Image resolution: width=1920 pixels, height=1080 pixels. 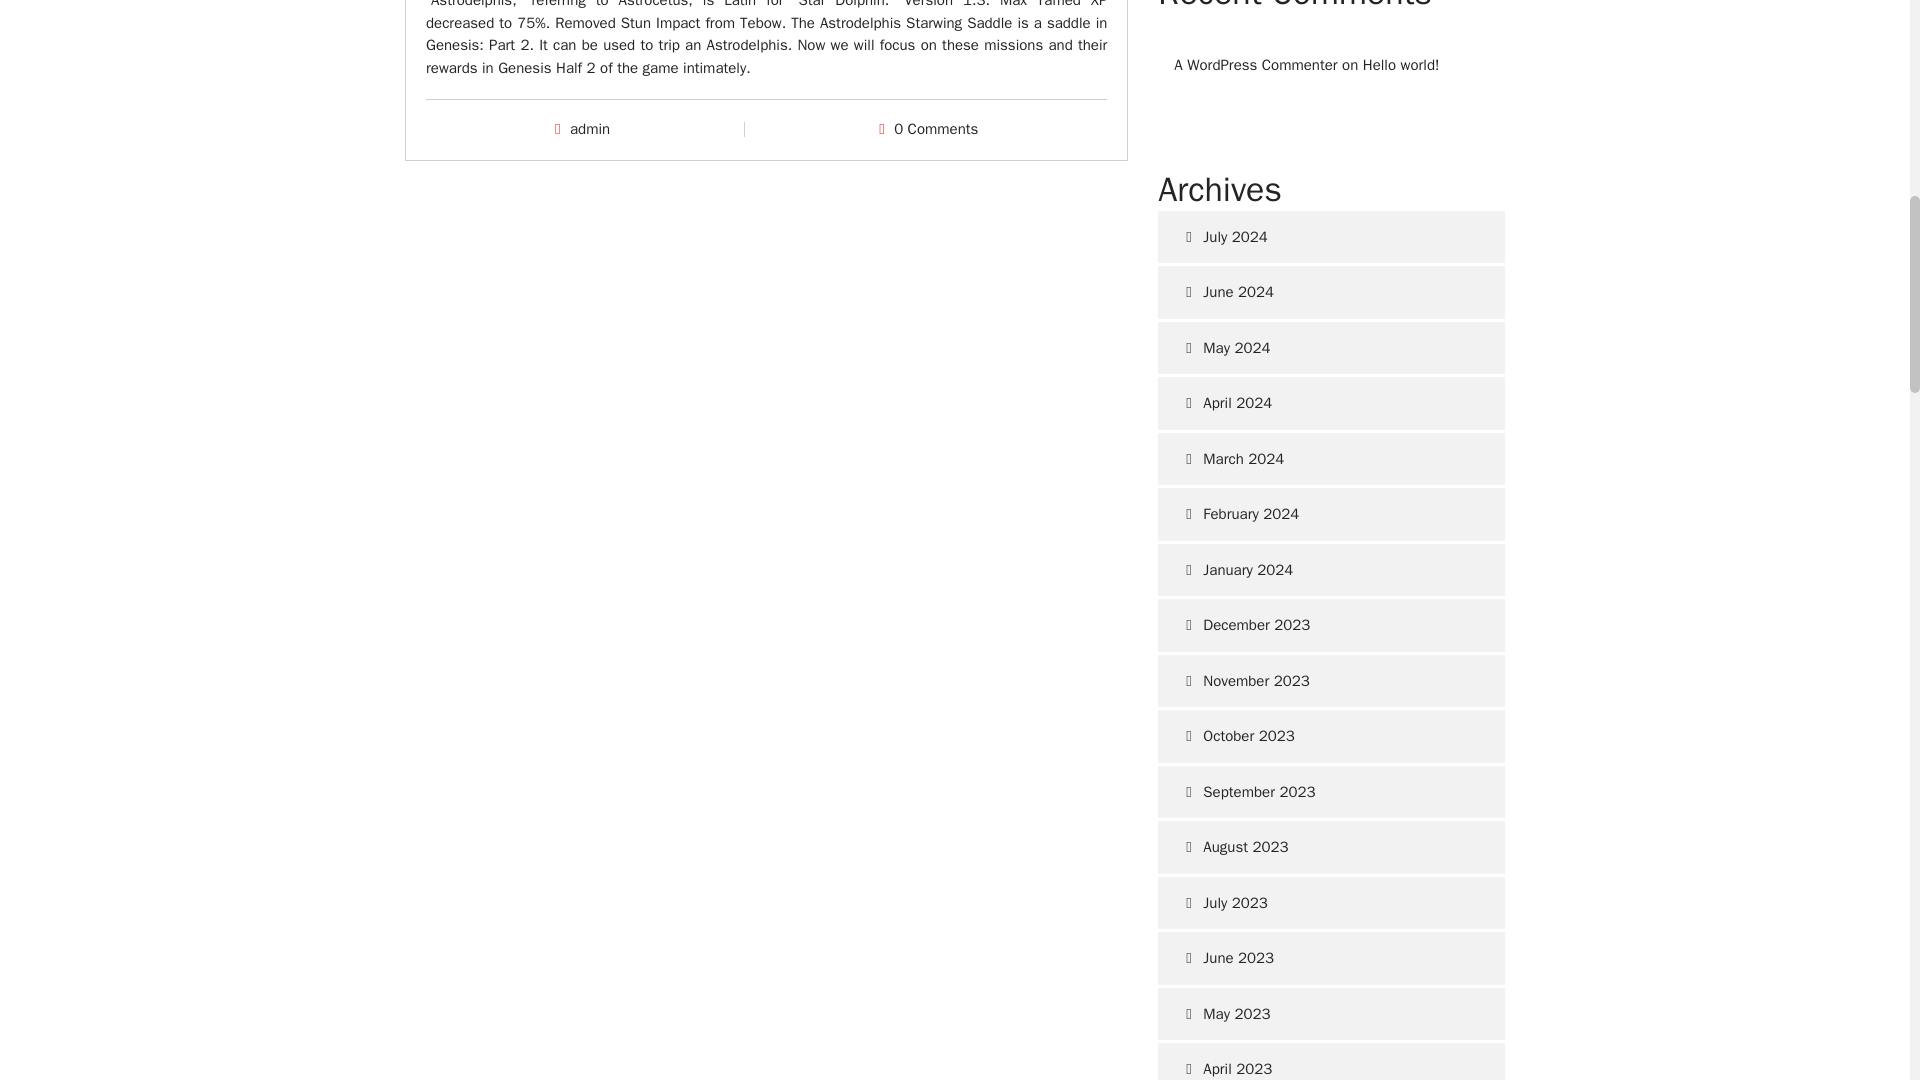 What do you see at coordinates (1331, 681) in the screenshot?
I see `November 2023` at bounding box center [1331, 681].